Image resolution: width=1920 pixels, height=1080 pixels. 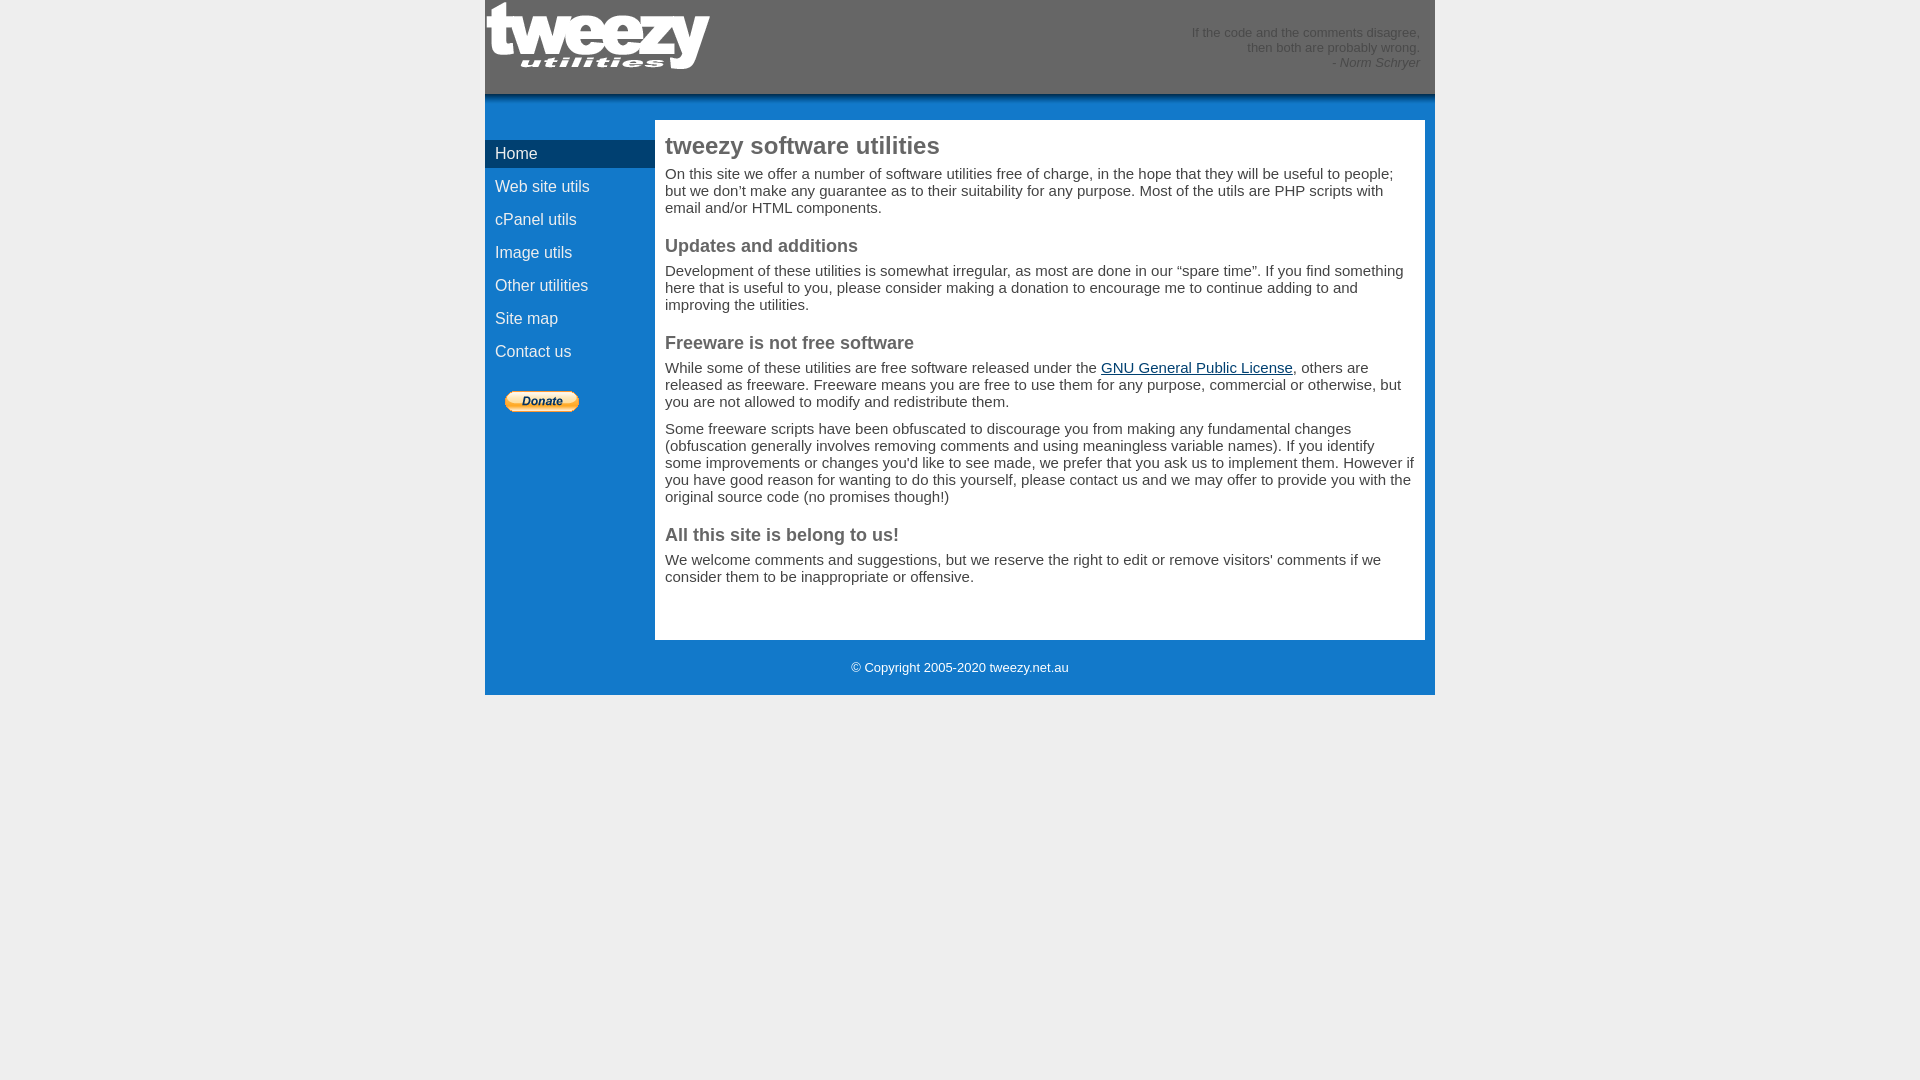 What do you see at coordinates (570, 352) in the screenshot?
I see `Contact us` at bounding box center [570, 352].